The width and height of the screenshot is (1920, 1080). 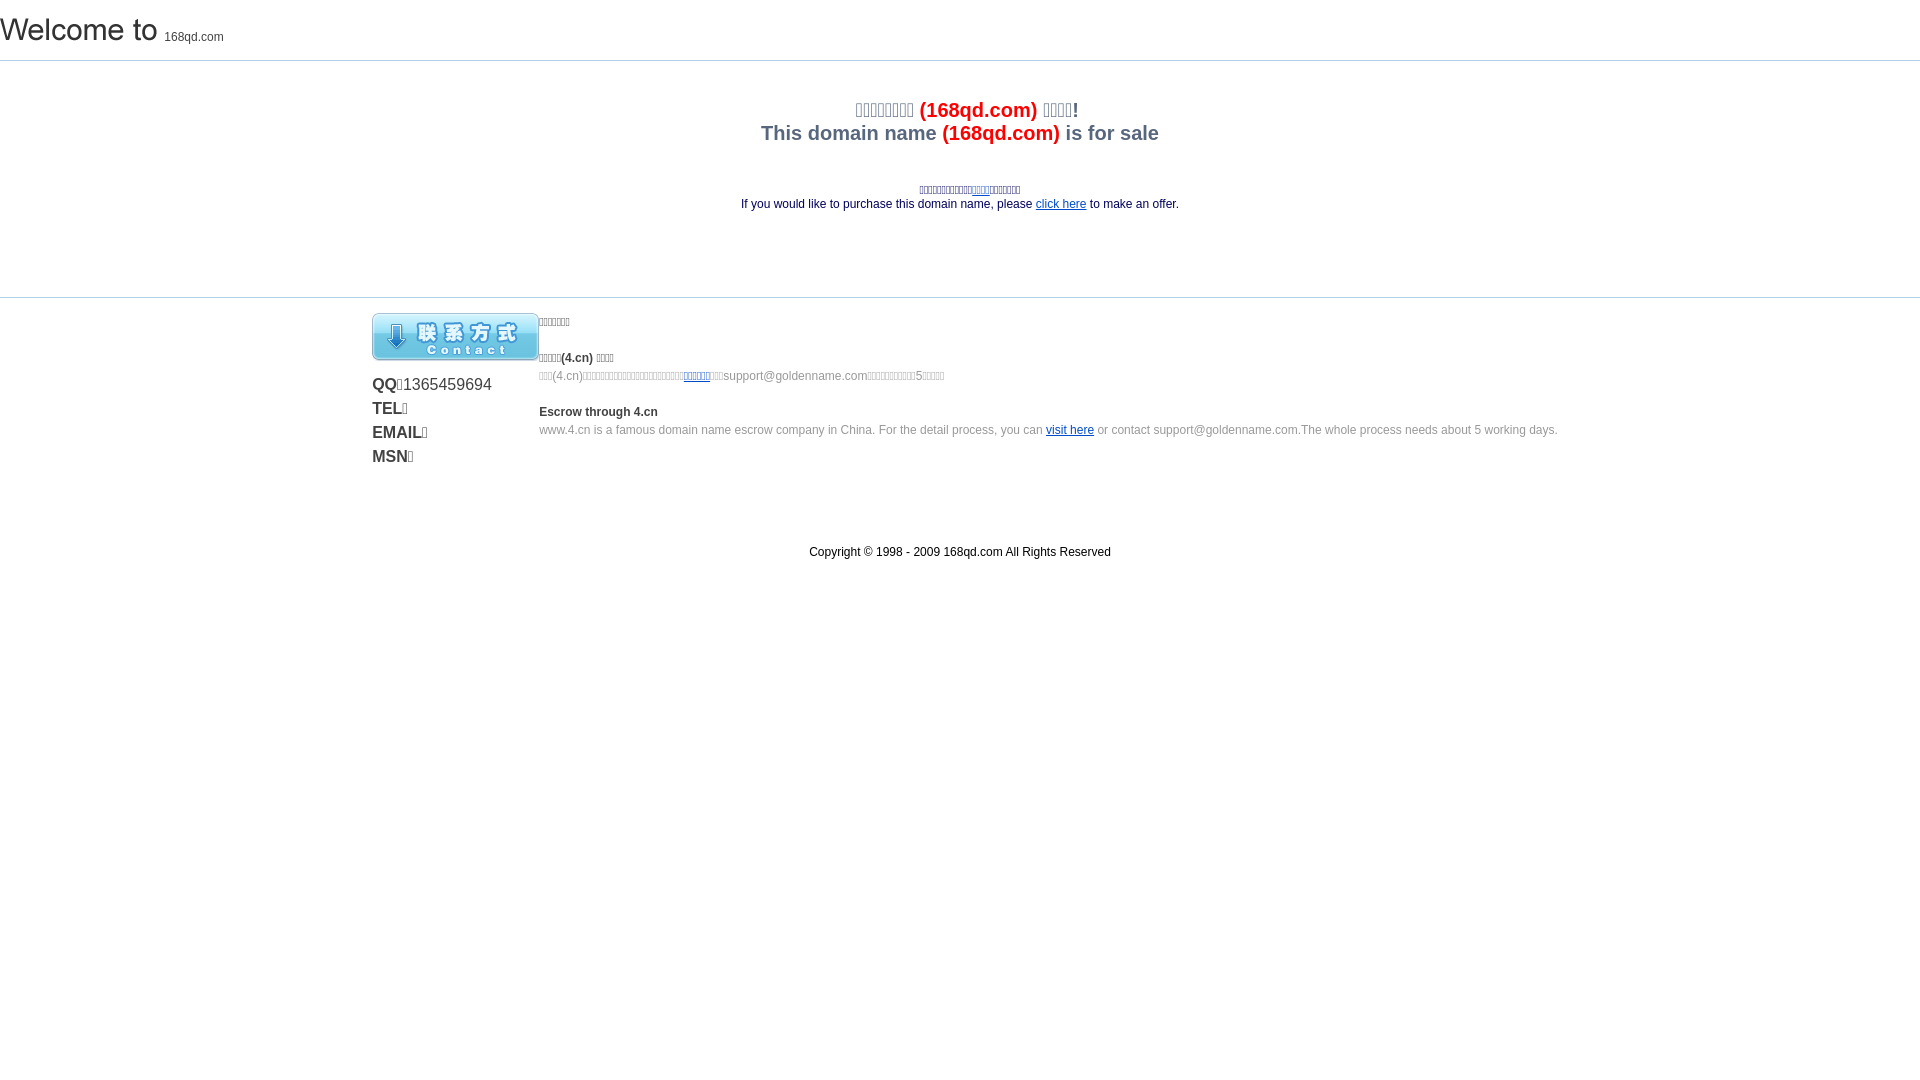 I want to click on visit here, so click(x=1070, y=430).